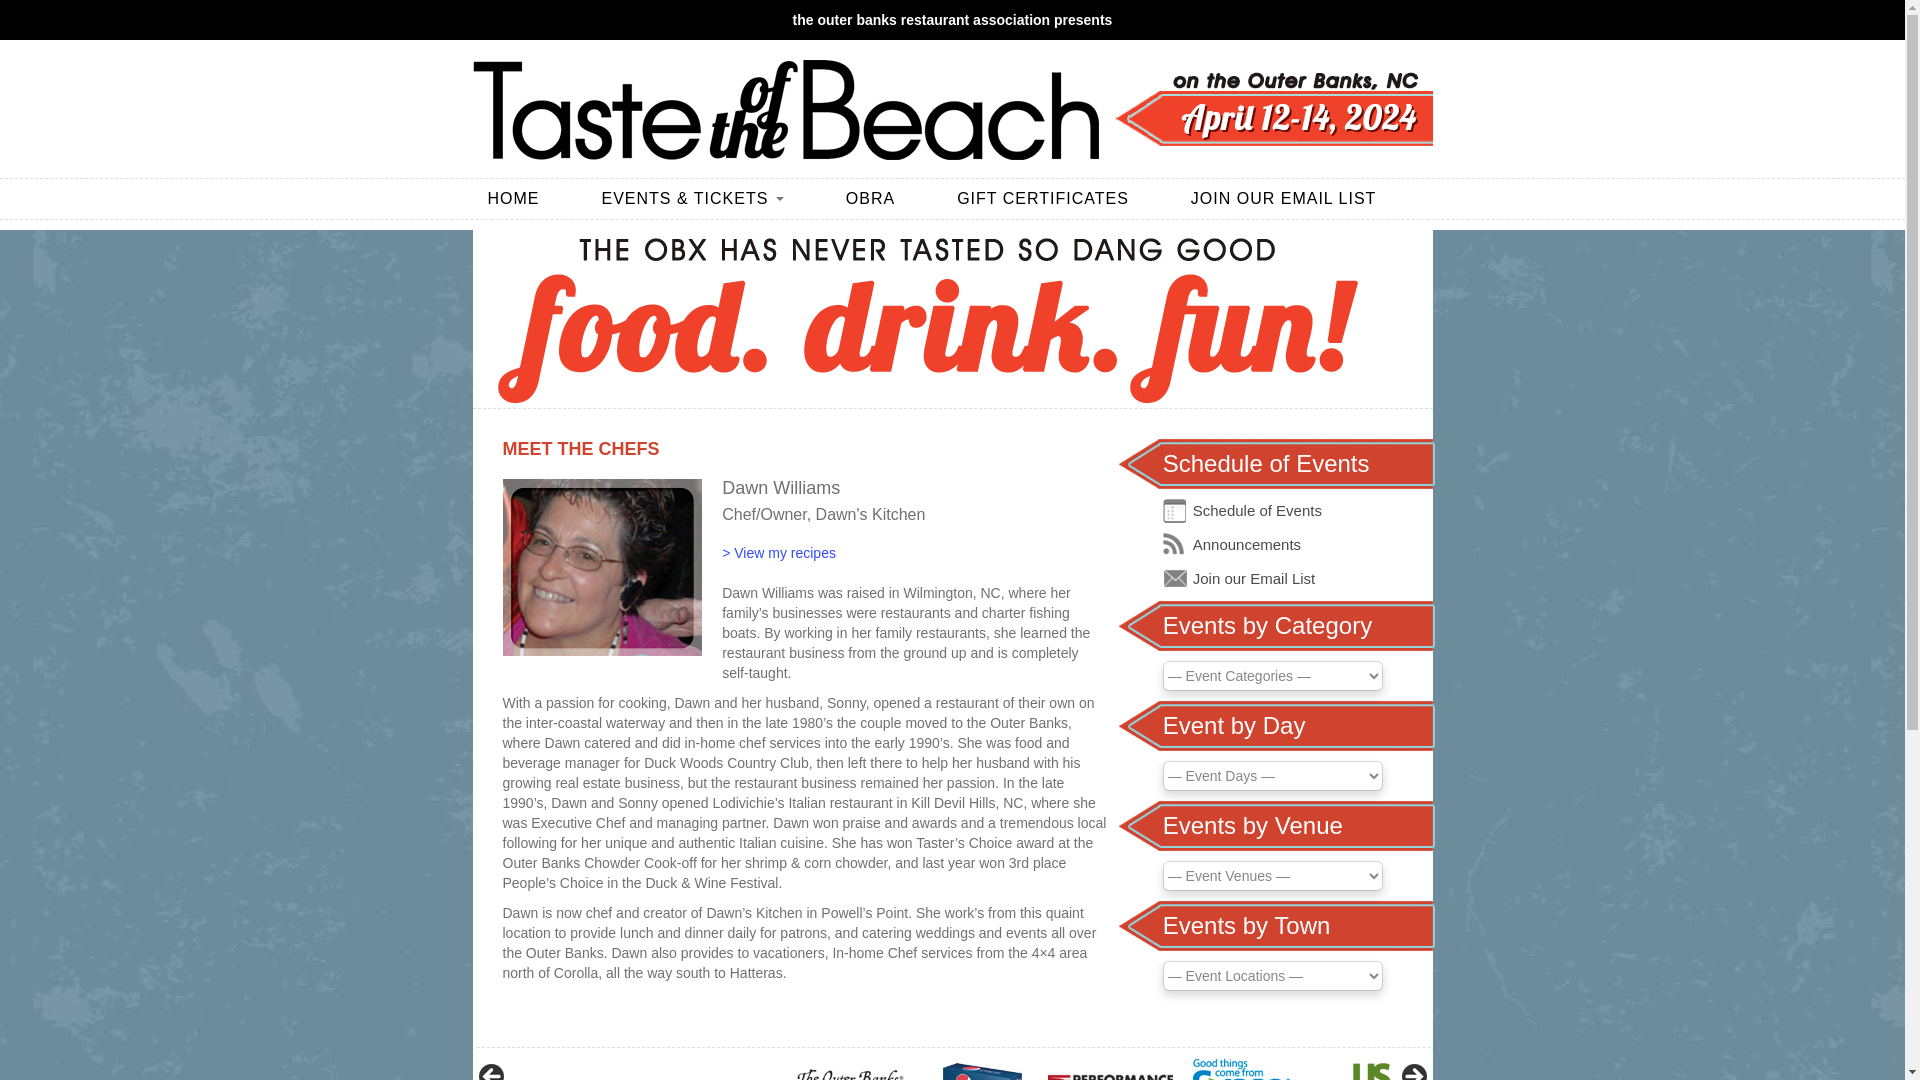  What do you see at coordinates (528, 199) in the screenshot?
I see `HOME` at bounding box center [528, 199].